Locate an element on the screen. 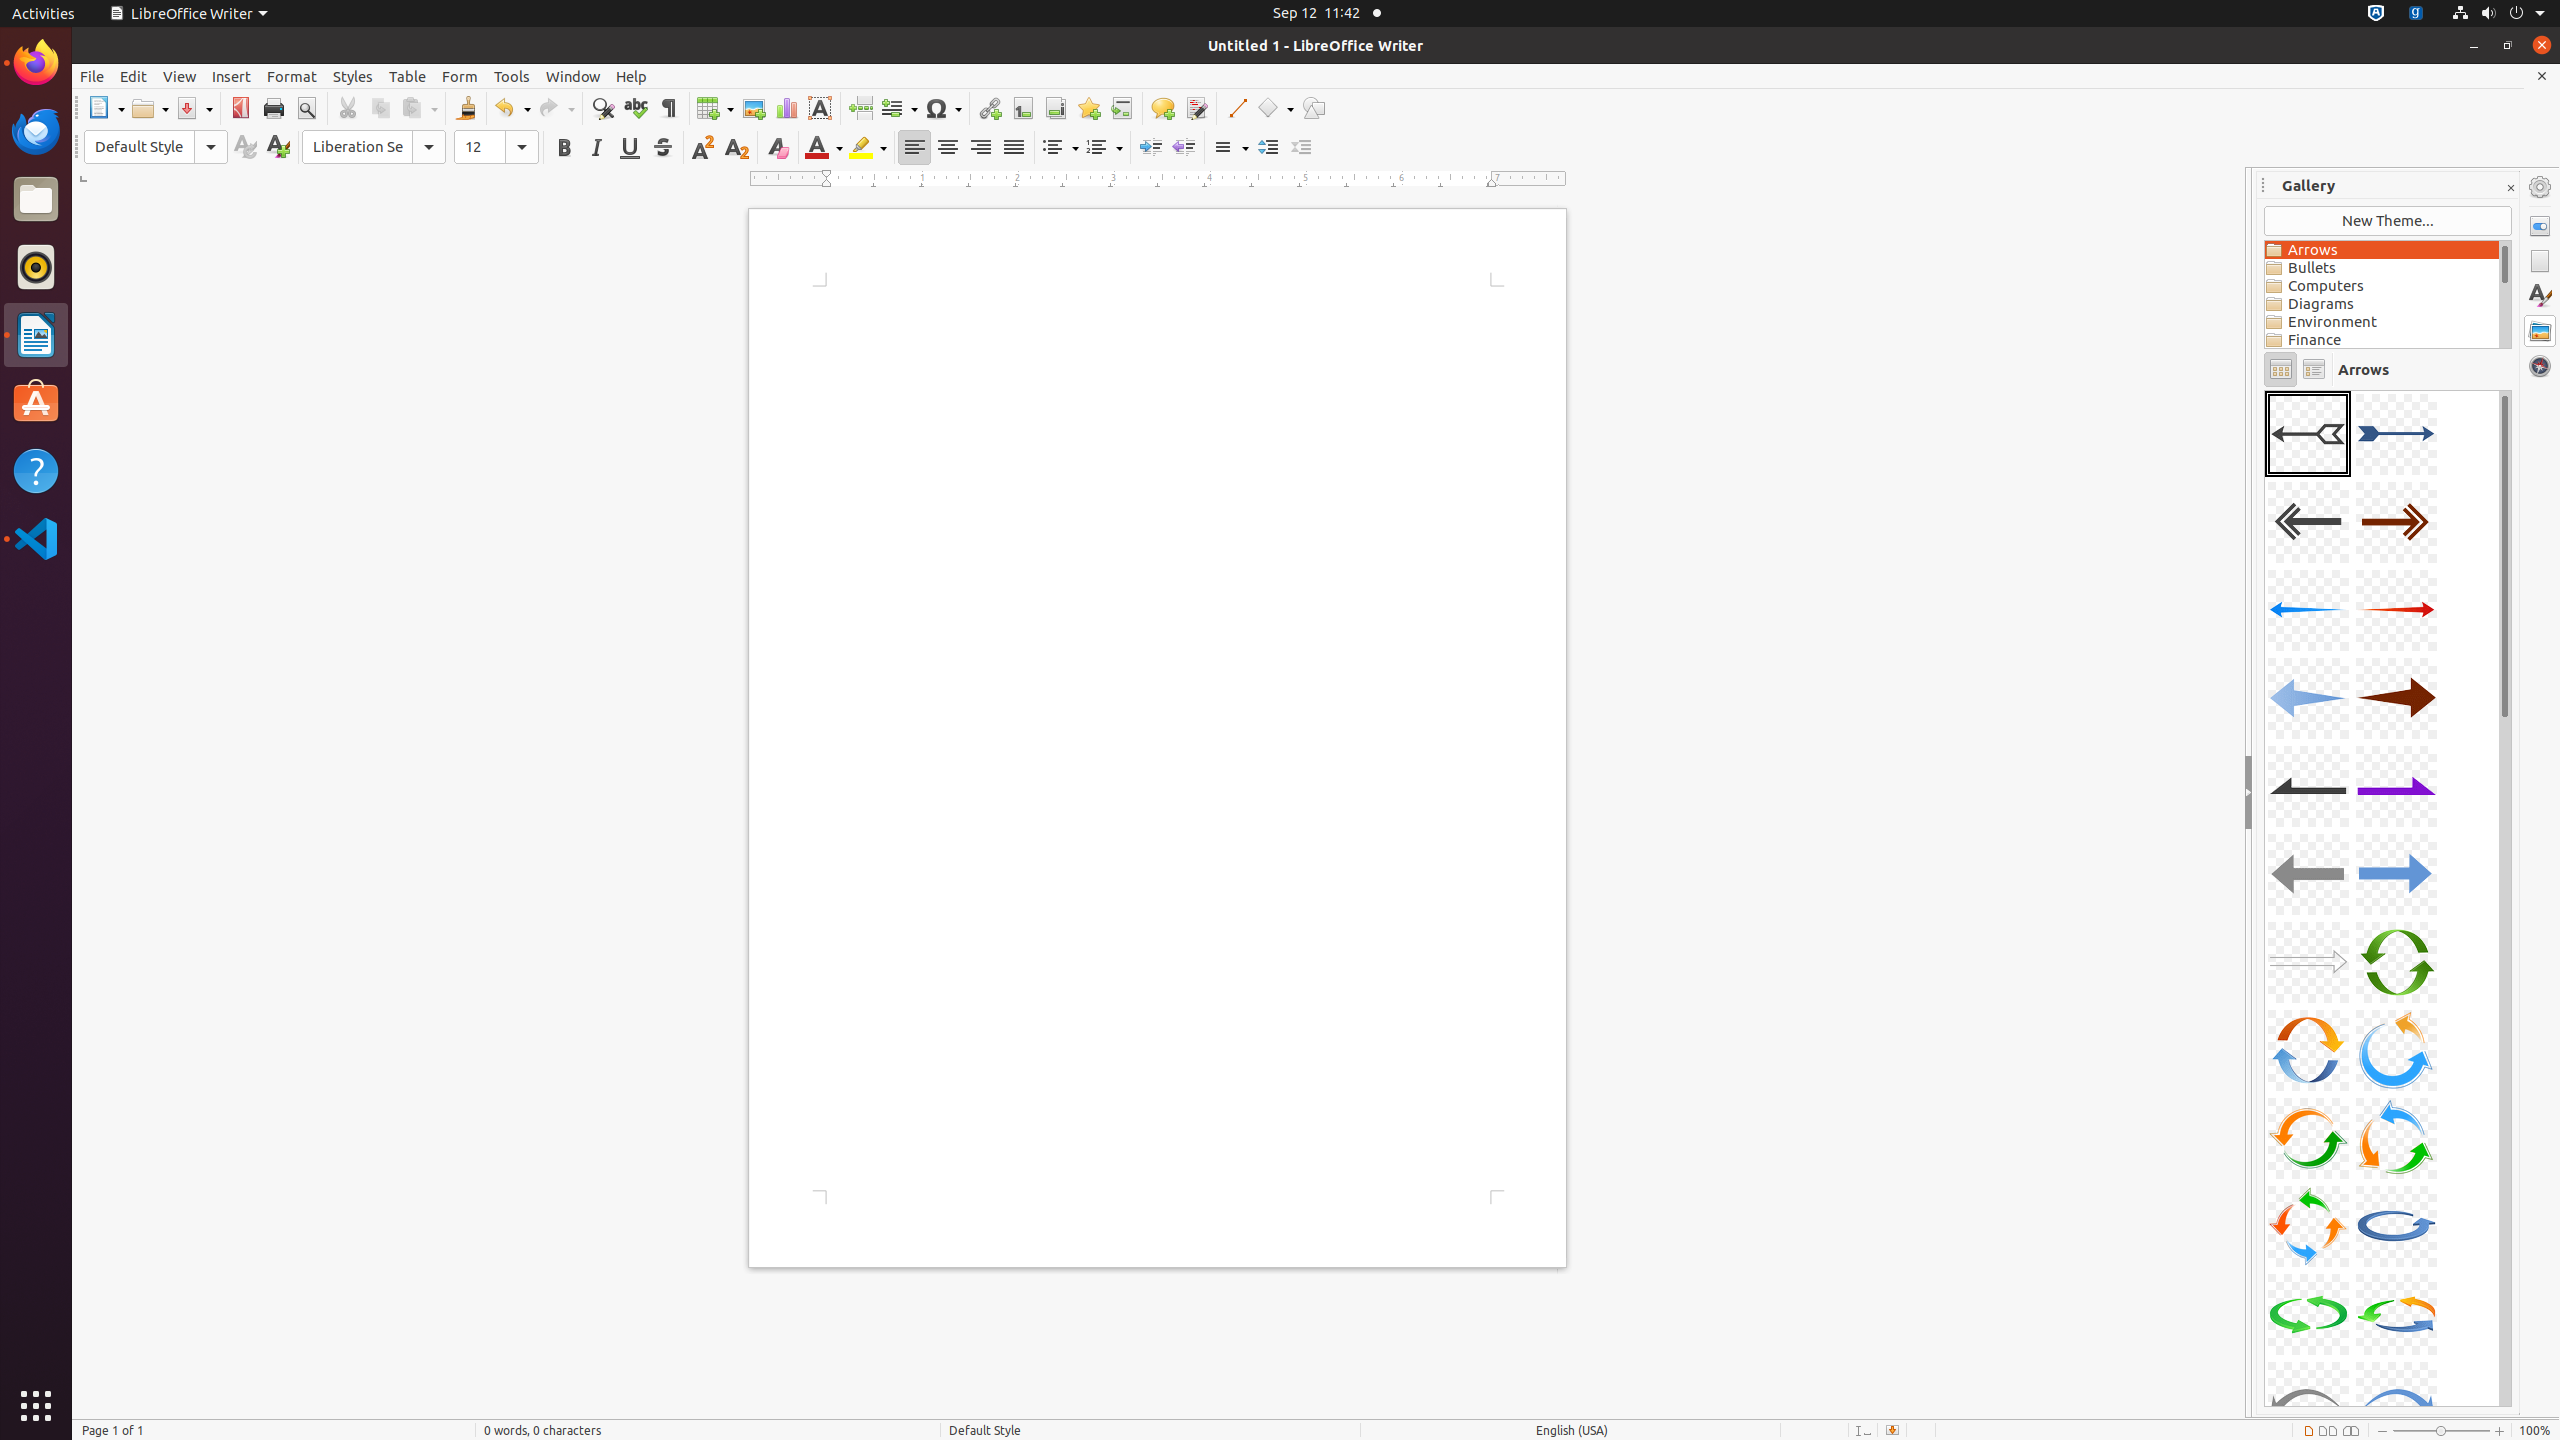 Image resolution: width=2560 pixels, height=1440 pixels. Draw Functions is located at coordinates (1314, 108).